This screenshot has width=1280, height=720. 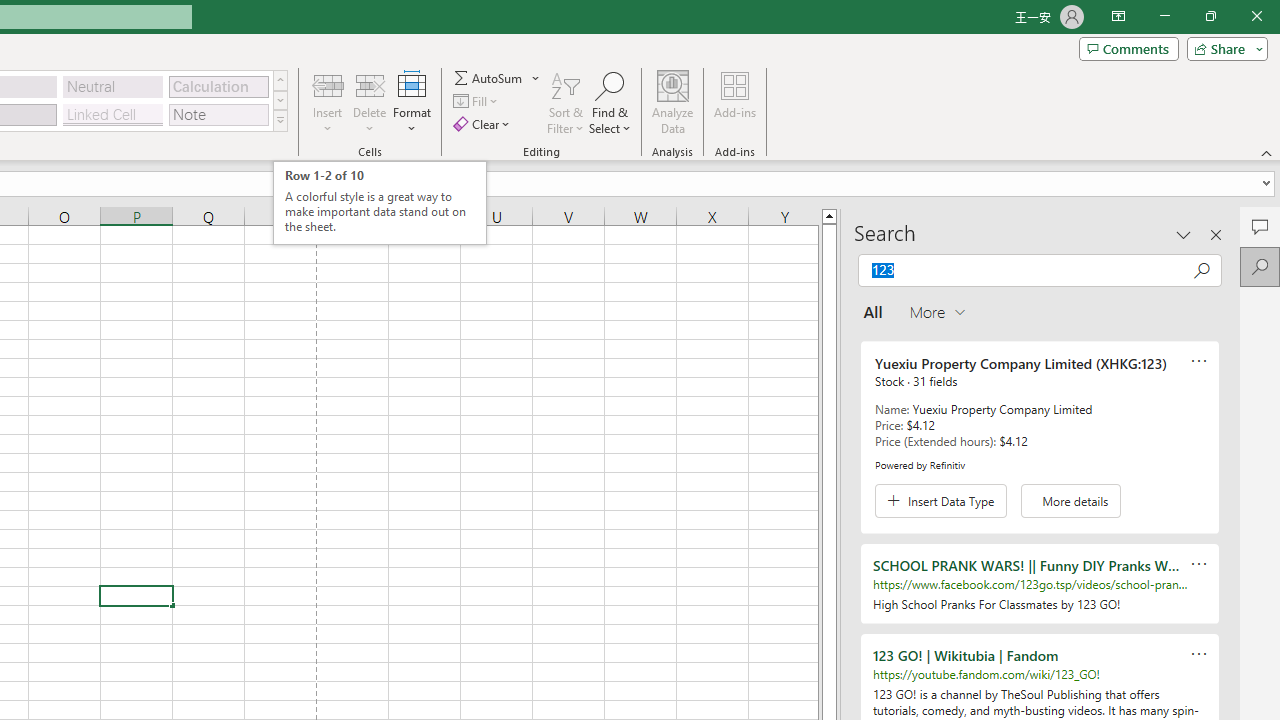 What do you see at coordinates (498, 78) in the screenshot?
I see `AutoSum` at bounding box center [498, 78].